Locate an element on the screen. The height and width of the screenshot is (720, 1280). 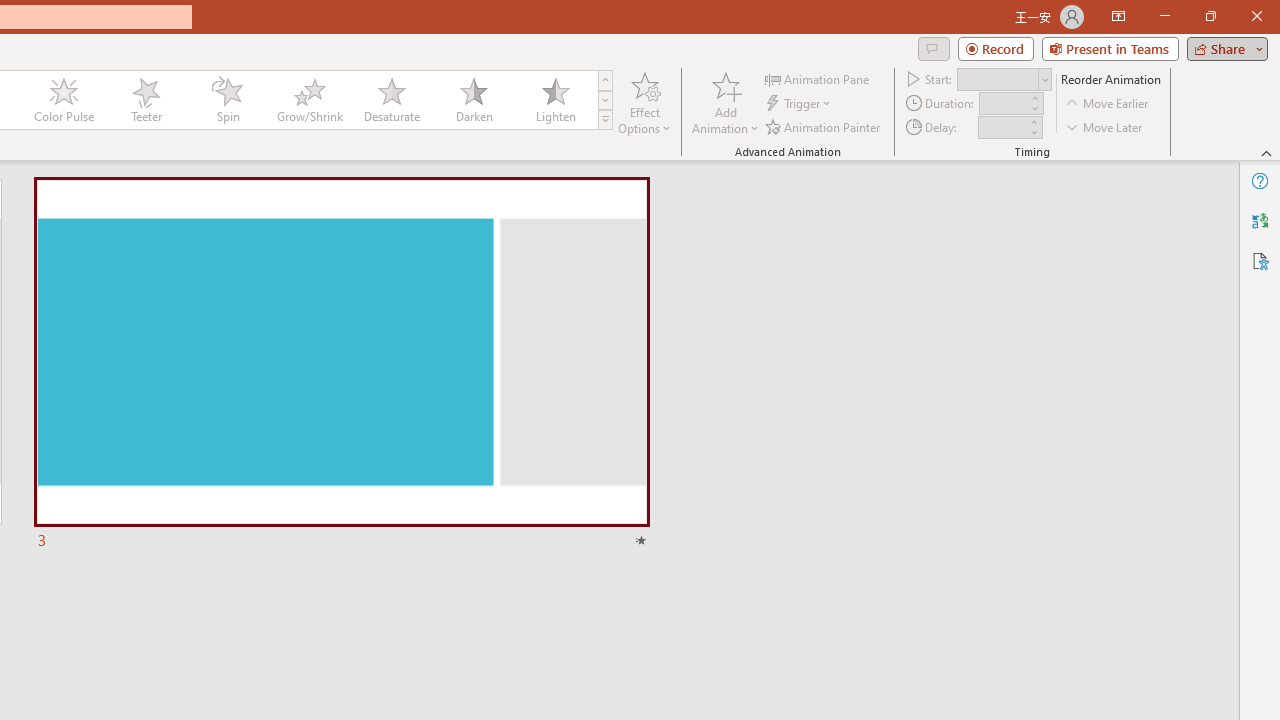
Trigger is located at coordinates (800, 104).